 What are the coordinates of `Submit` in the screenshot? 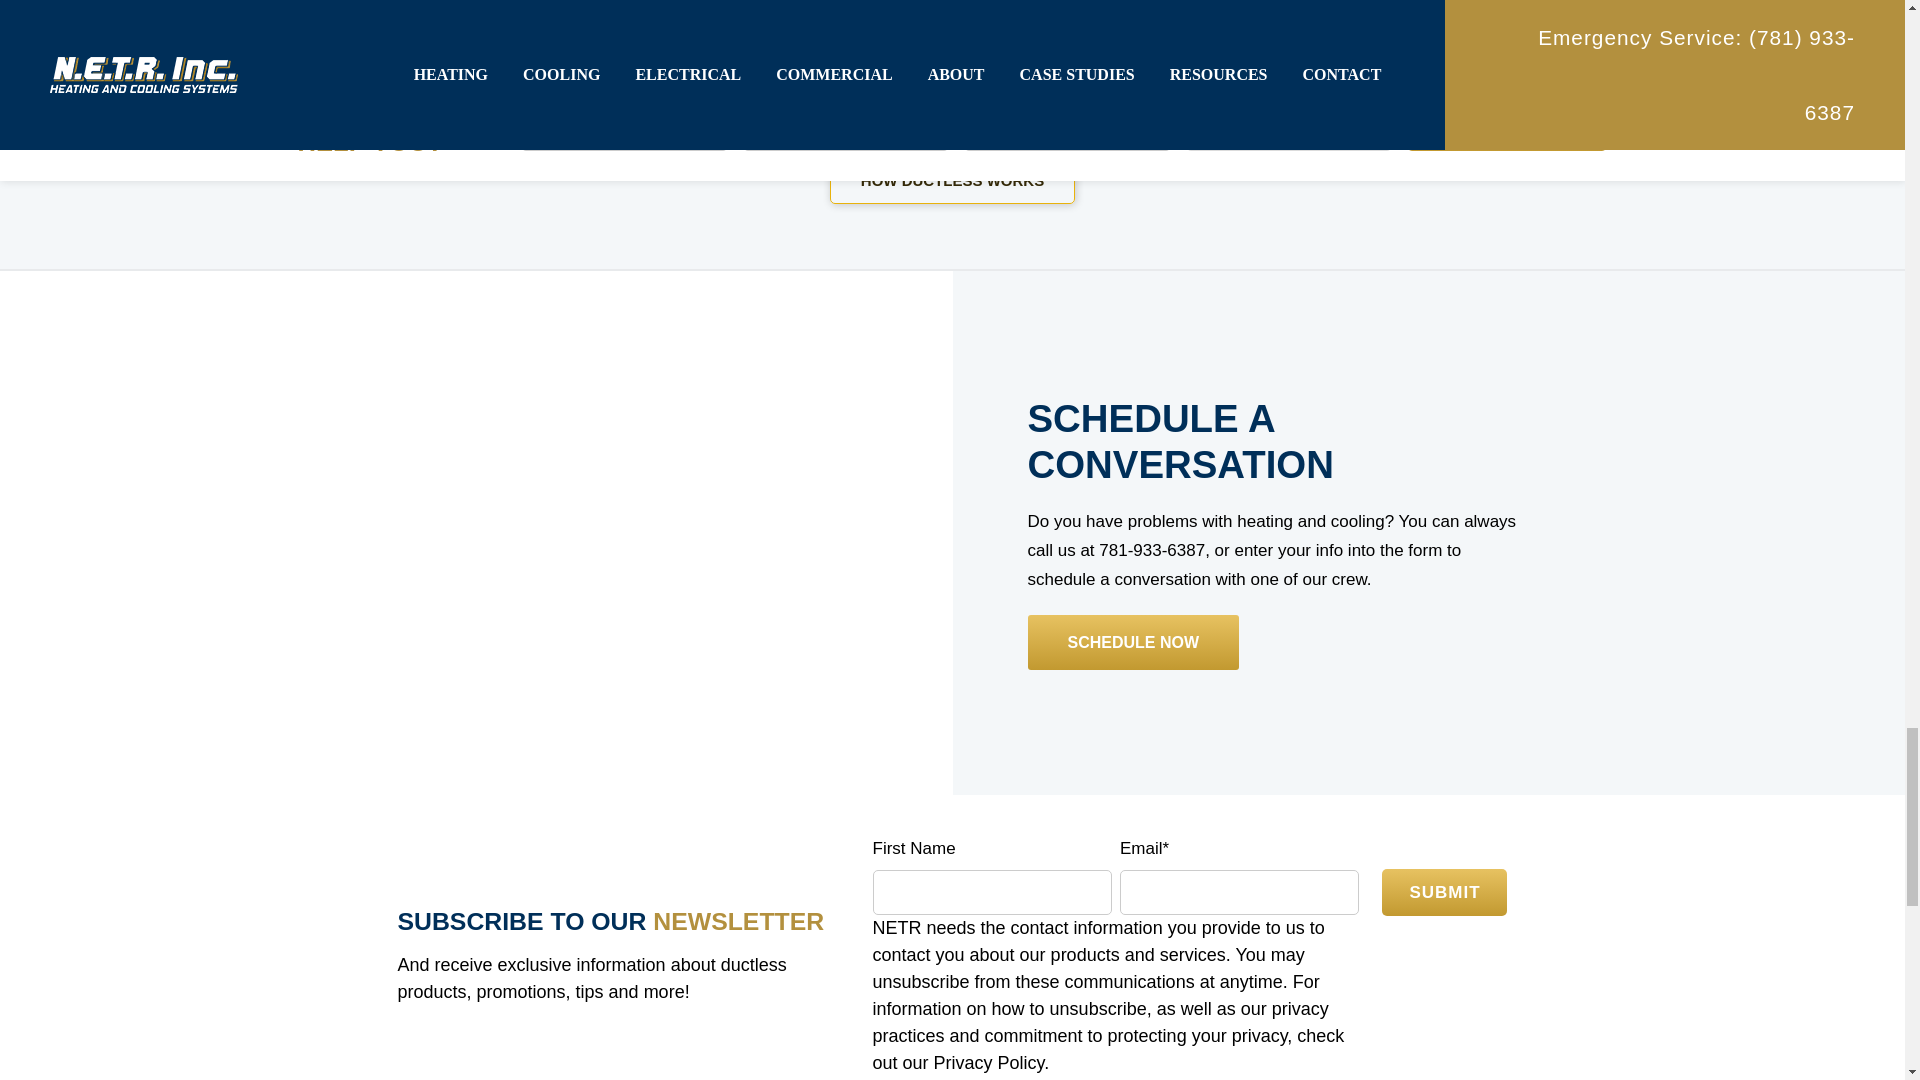 It's located at (1444, 892).